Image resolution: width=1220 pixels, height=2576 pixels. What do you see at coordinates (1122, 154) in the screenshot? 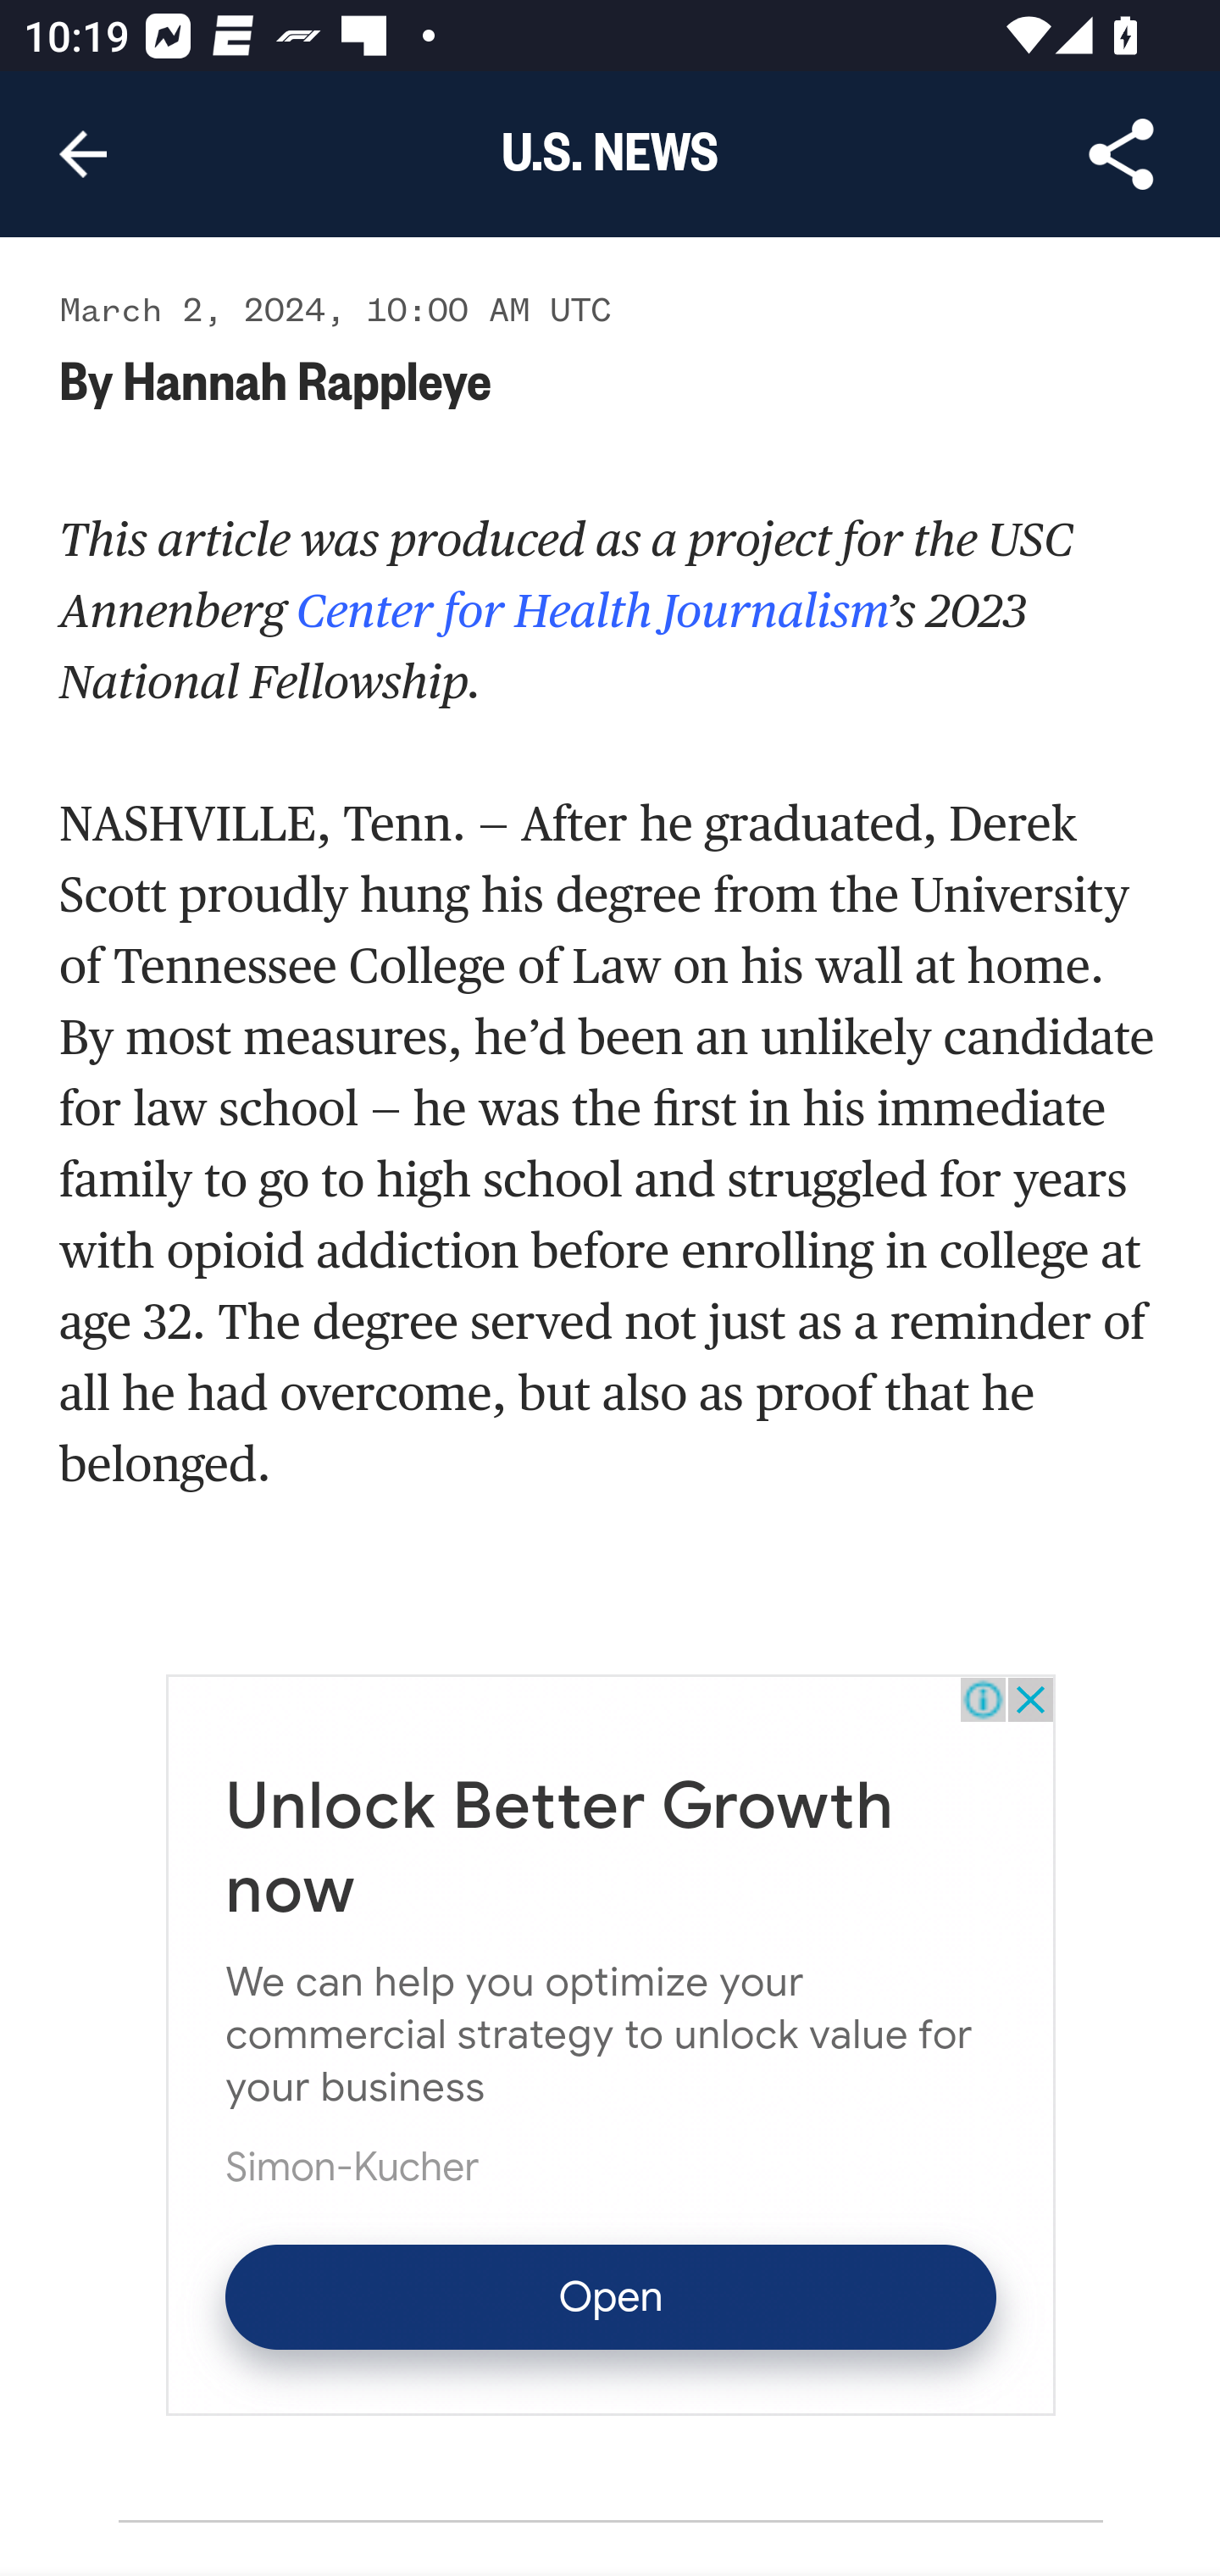
I see `Share Article, button` at bounding box center [1122, 154].